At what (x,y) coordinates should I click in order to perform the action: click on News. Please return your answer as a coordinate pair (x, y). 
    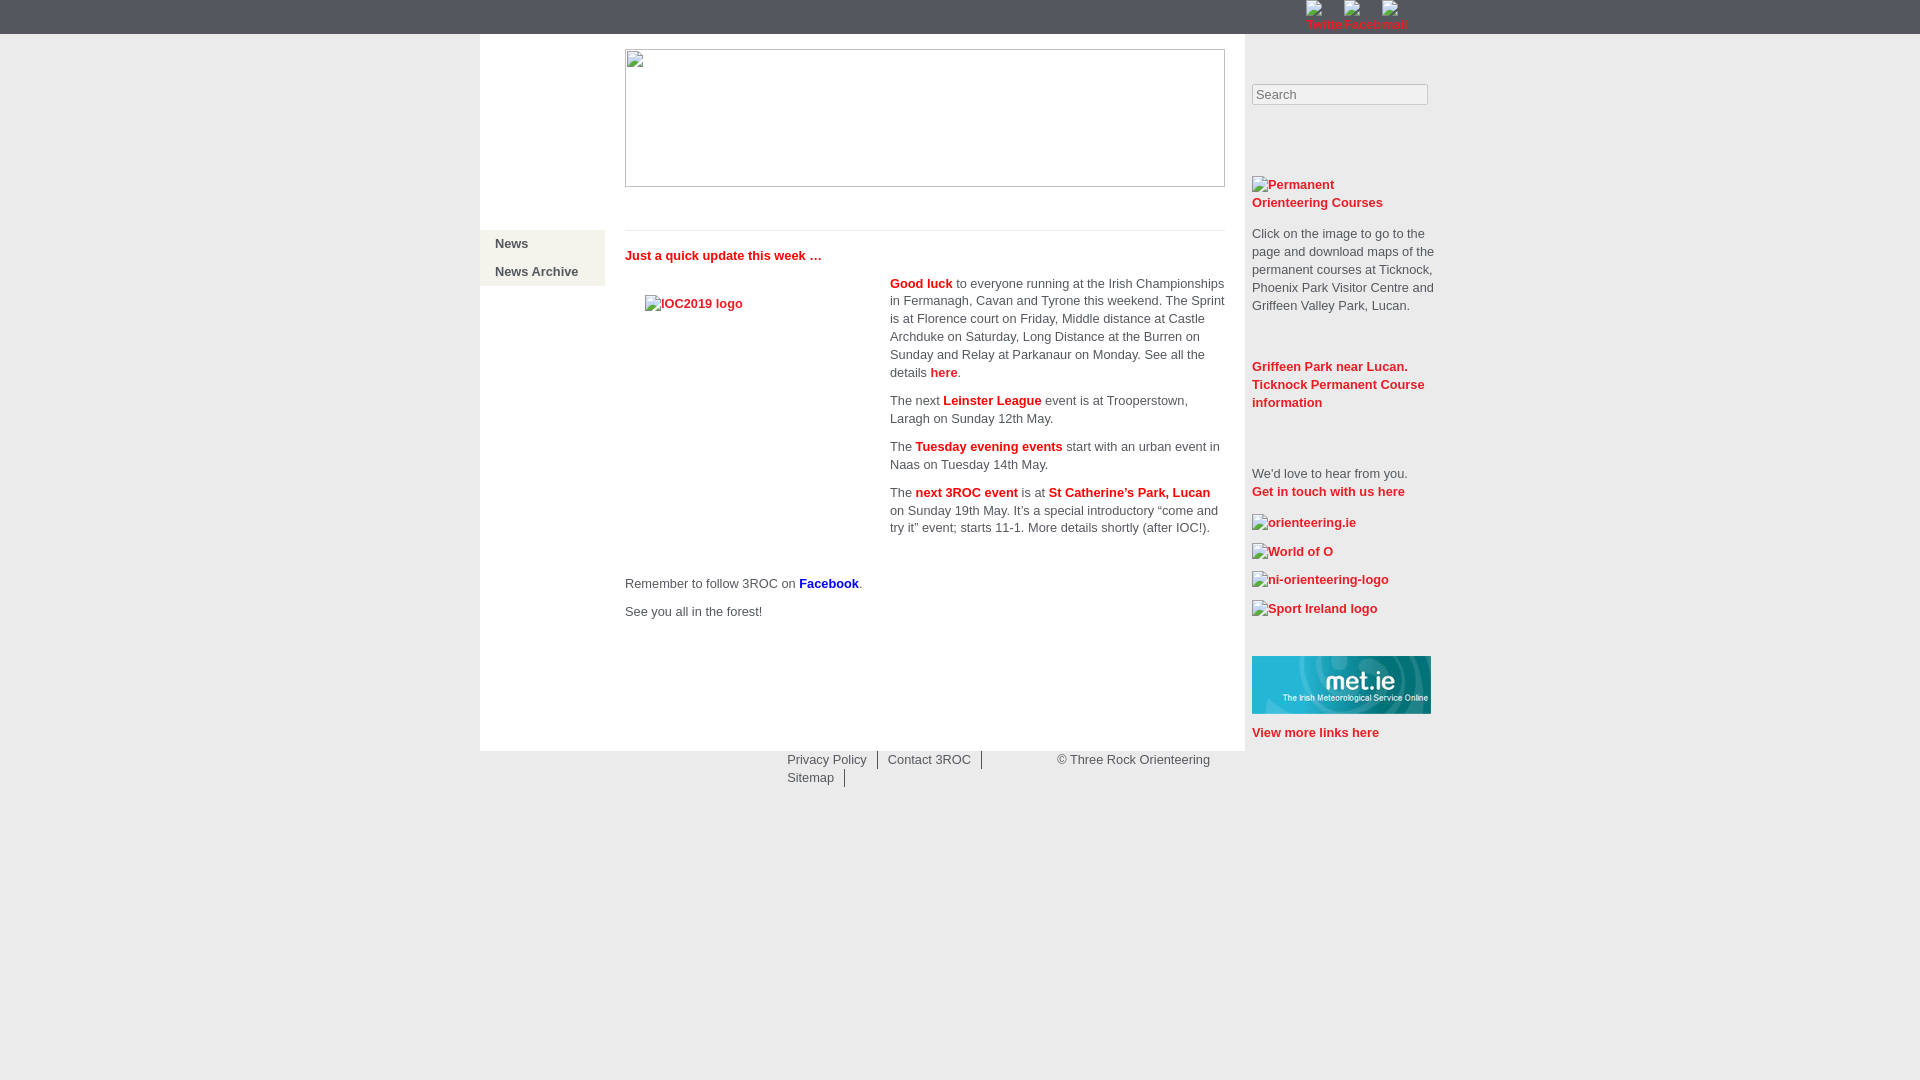
    Looking at the image, I should click on (512, 243).